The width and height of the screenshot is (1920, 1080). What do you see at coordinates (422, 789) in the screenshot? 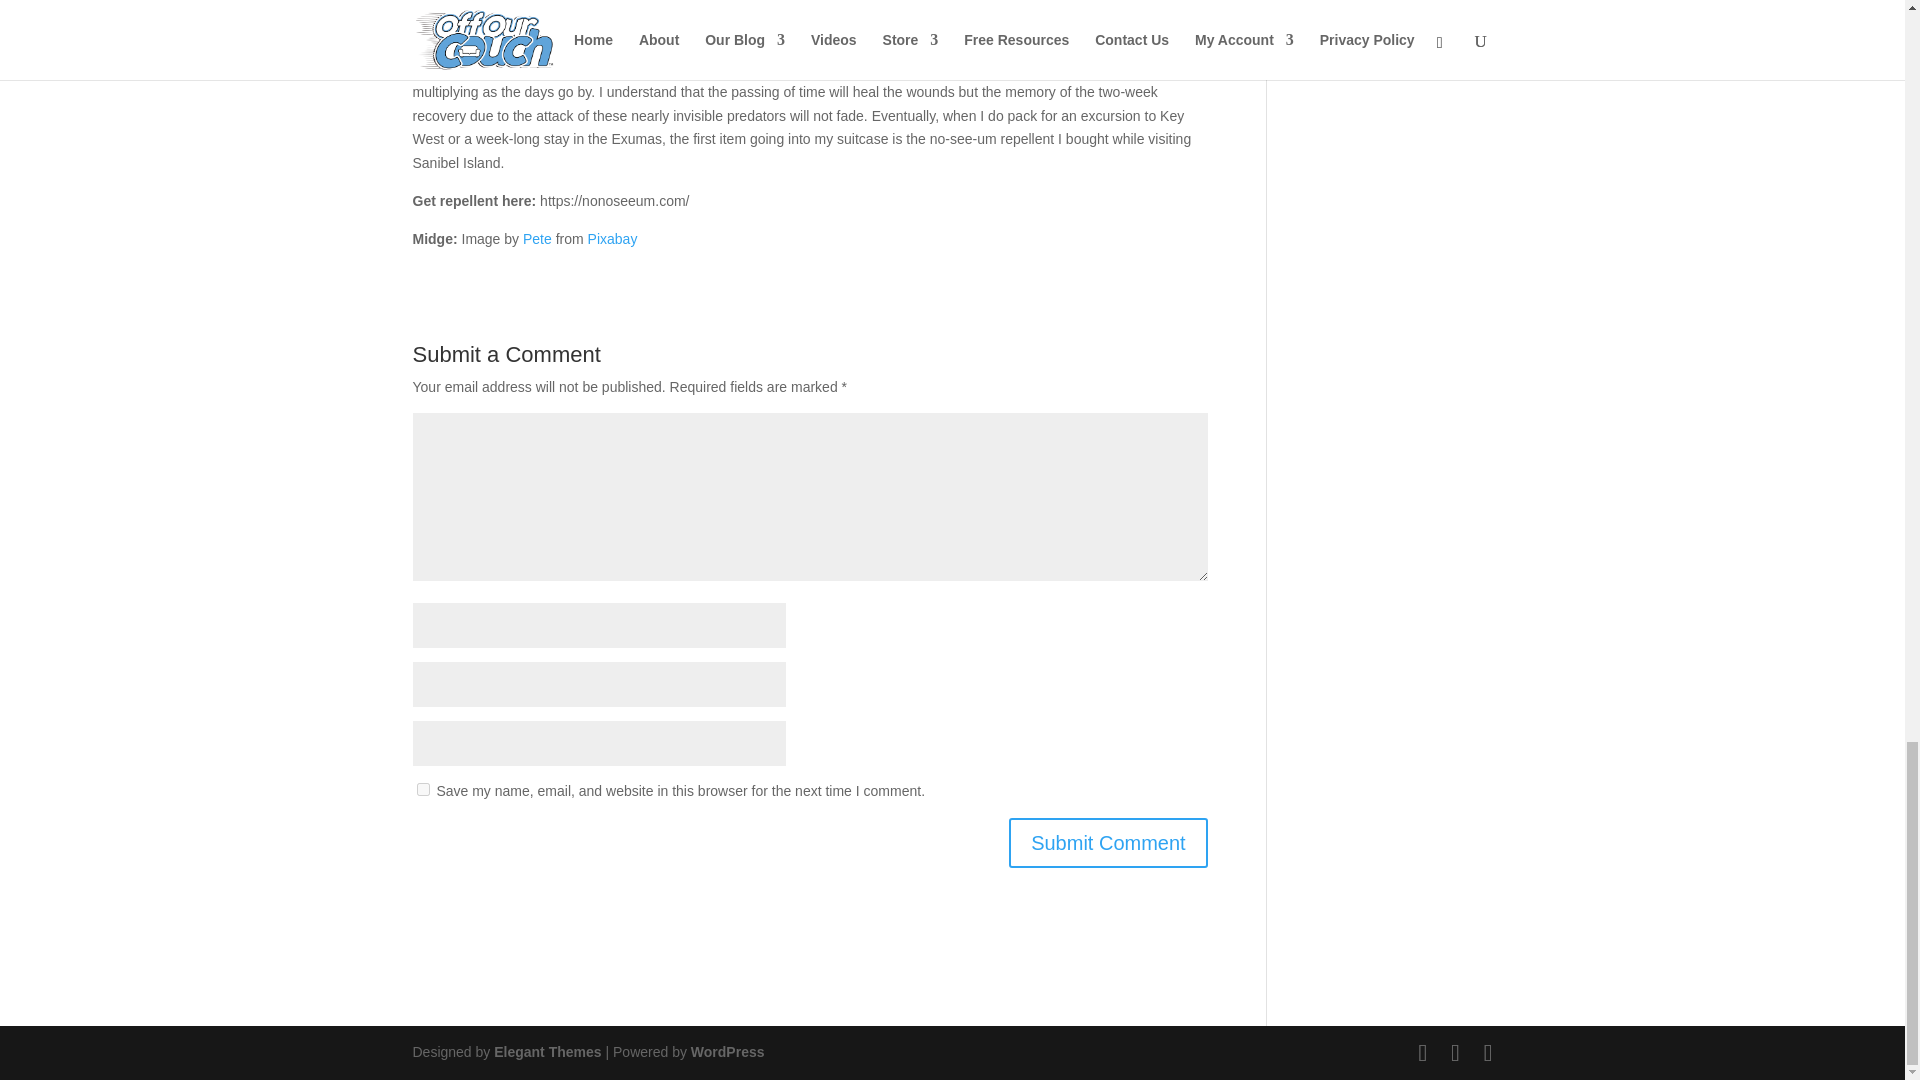
I see `yes` at bounding box center [422, 789].